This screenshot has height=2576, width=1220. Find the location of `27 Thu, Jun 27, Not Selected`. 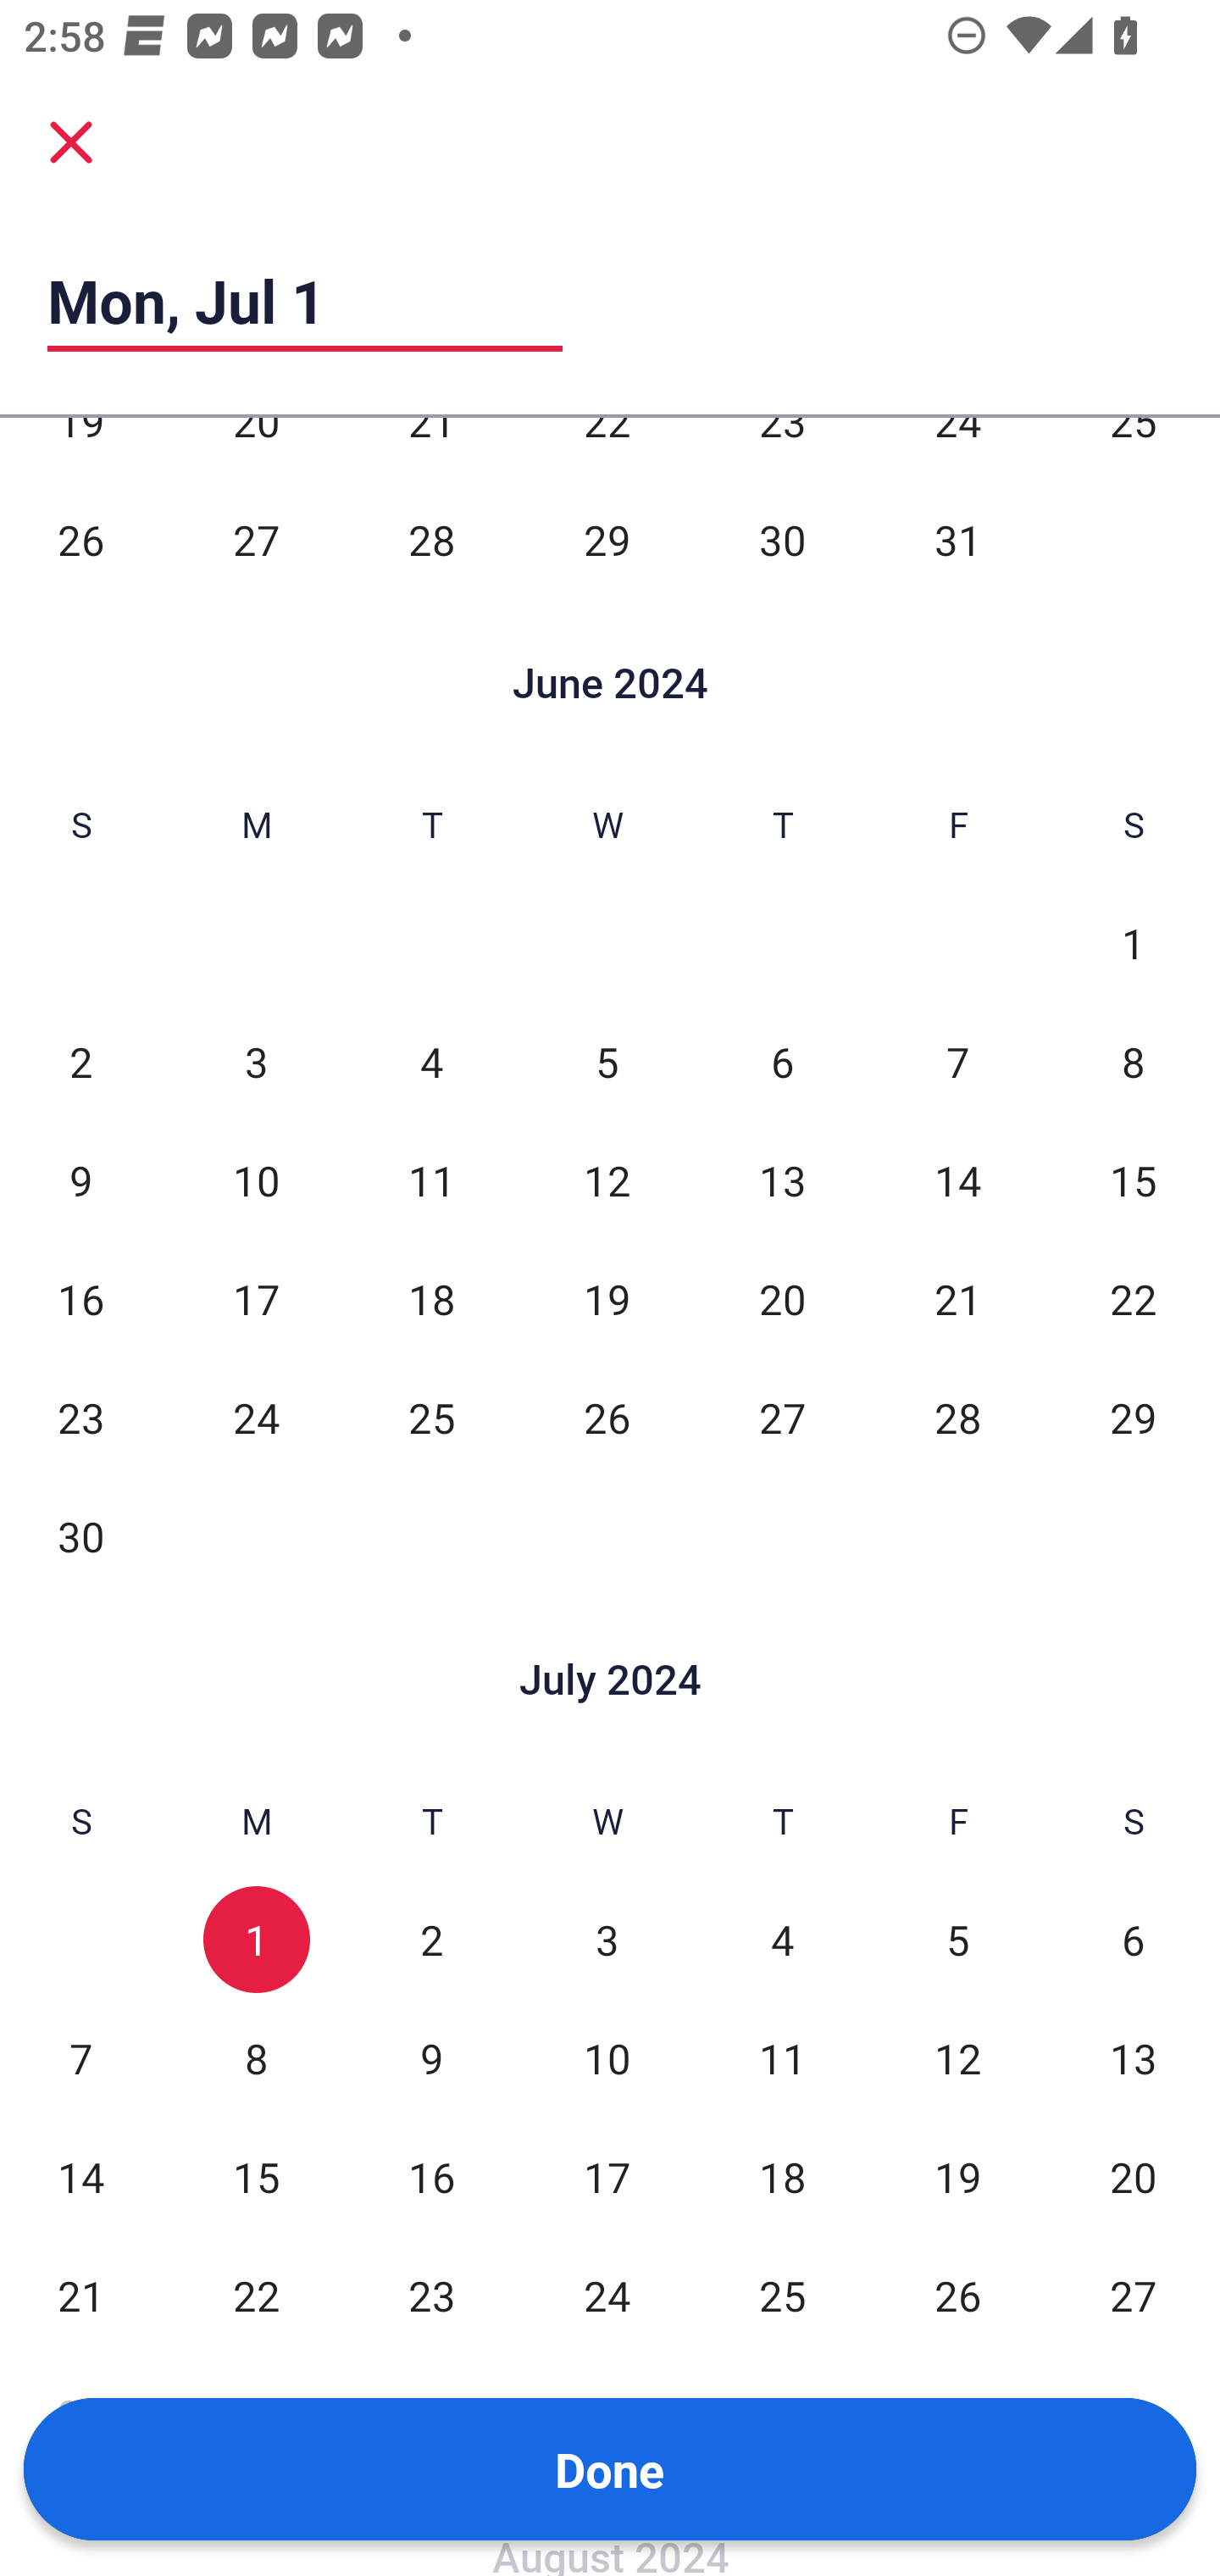

27 Thu, Jun 27, Not Selected is located at coordinates (782, 1417).